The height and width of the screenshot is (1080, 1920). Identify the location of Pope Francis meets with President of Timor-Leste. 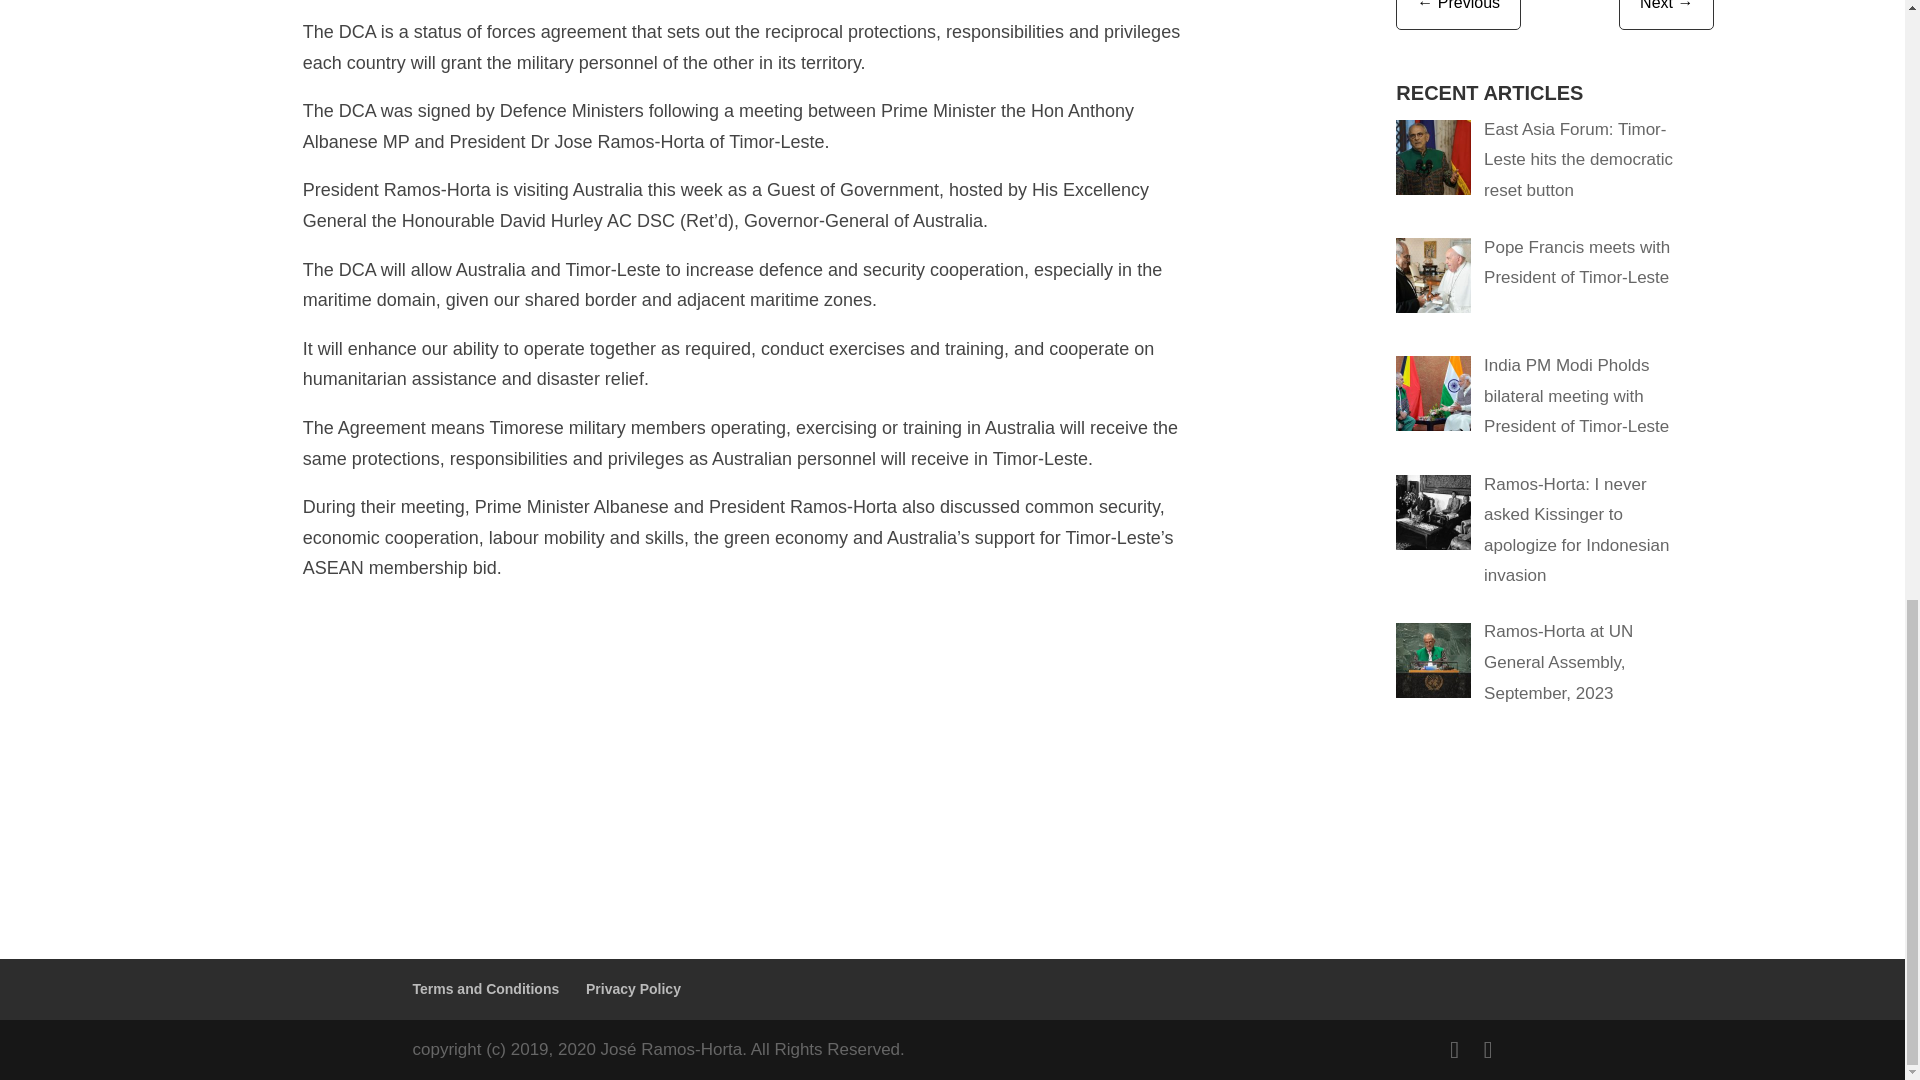
(1577, 262).